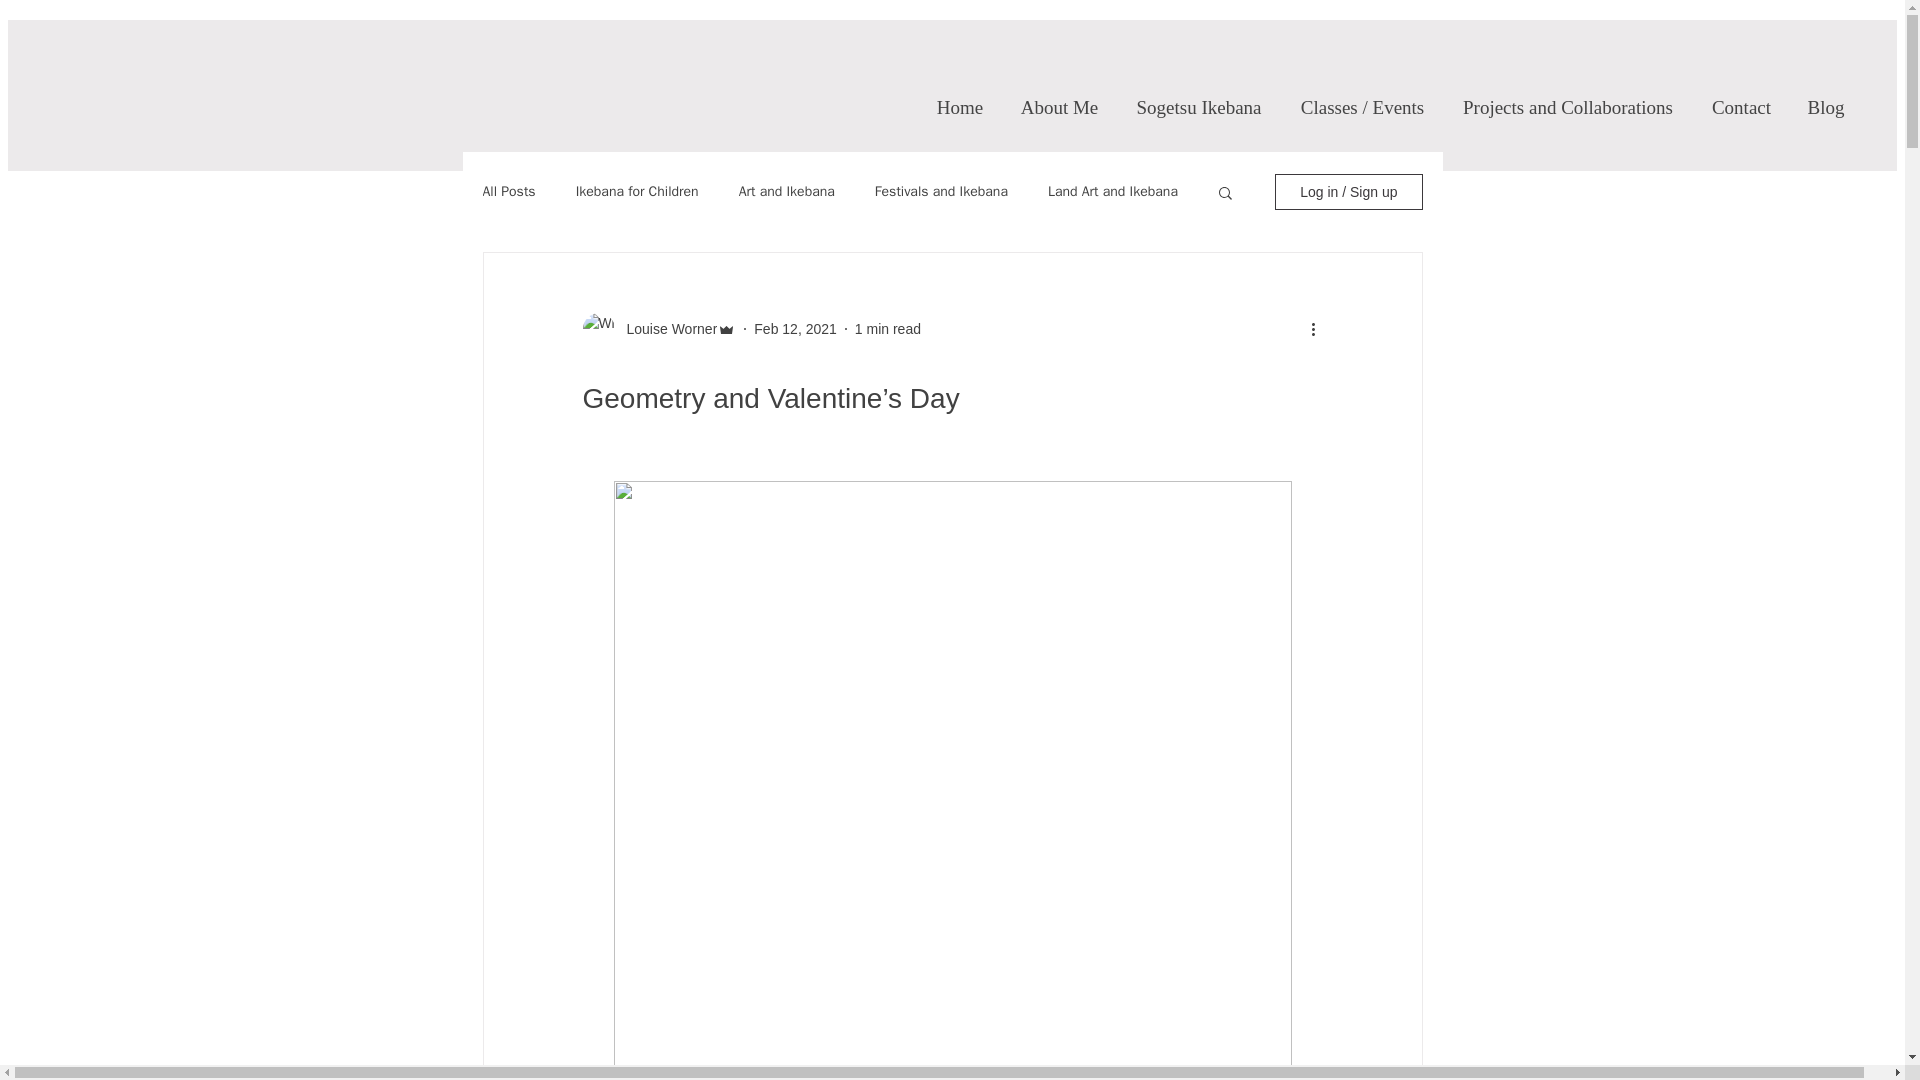 The height and width of the screenshot is (1080, 1920). Describe the element at coordinates (665, 328) in the screenshot. I see `Louise Worner` at that location.